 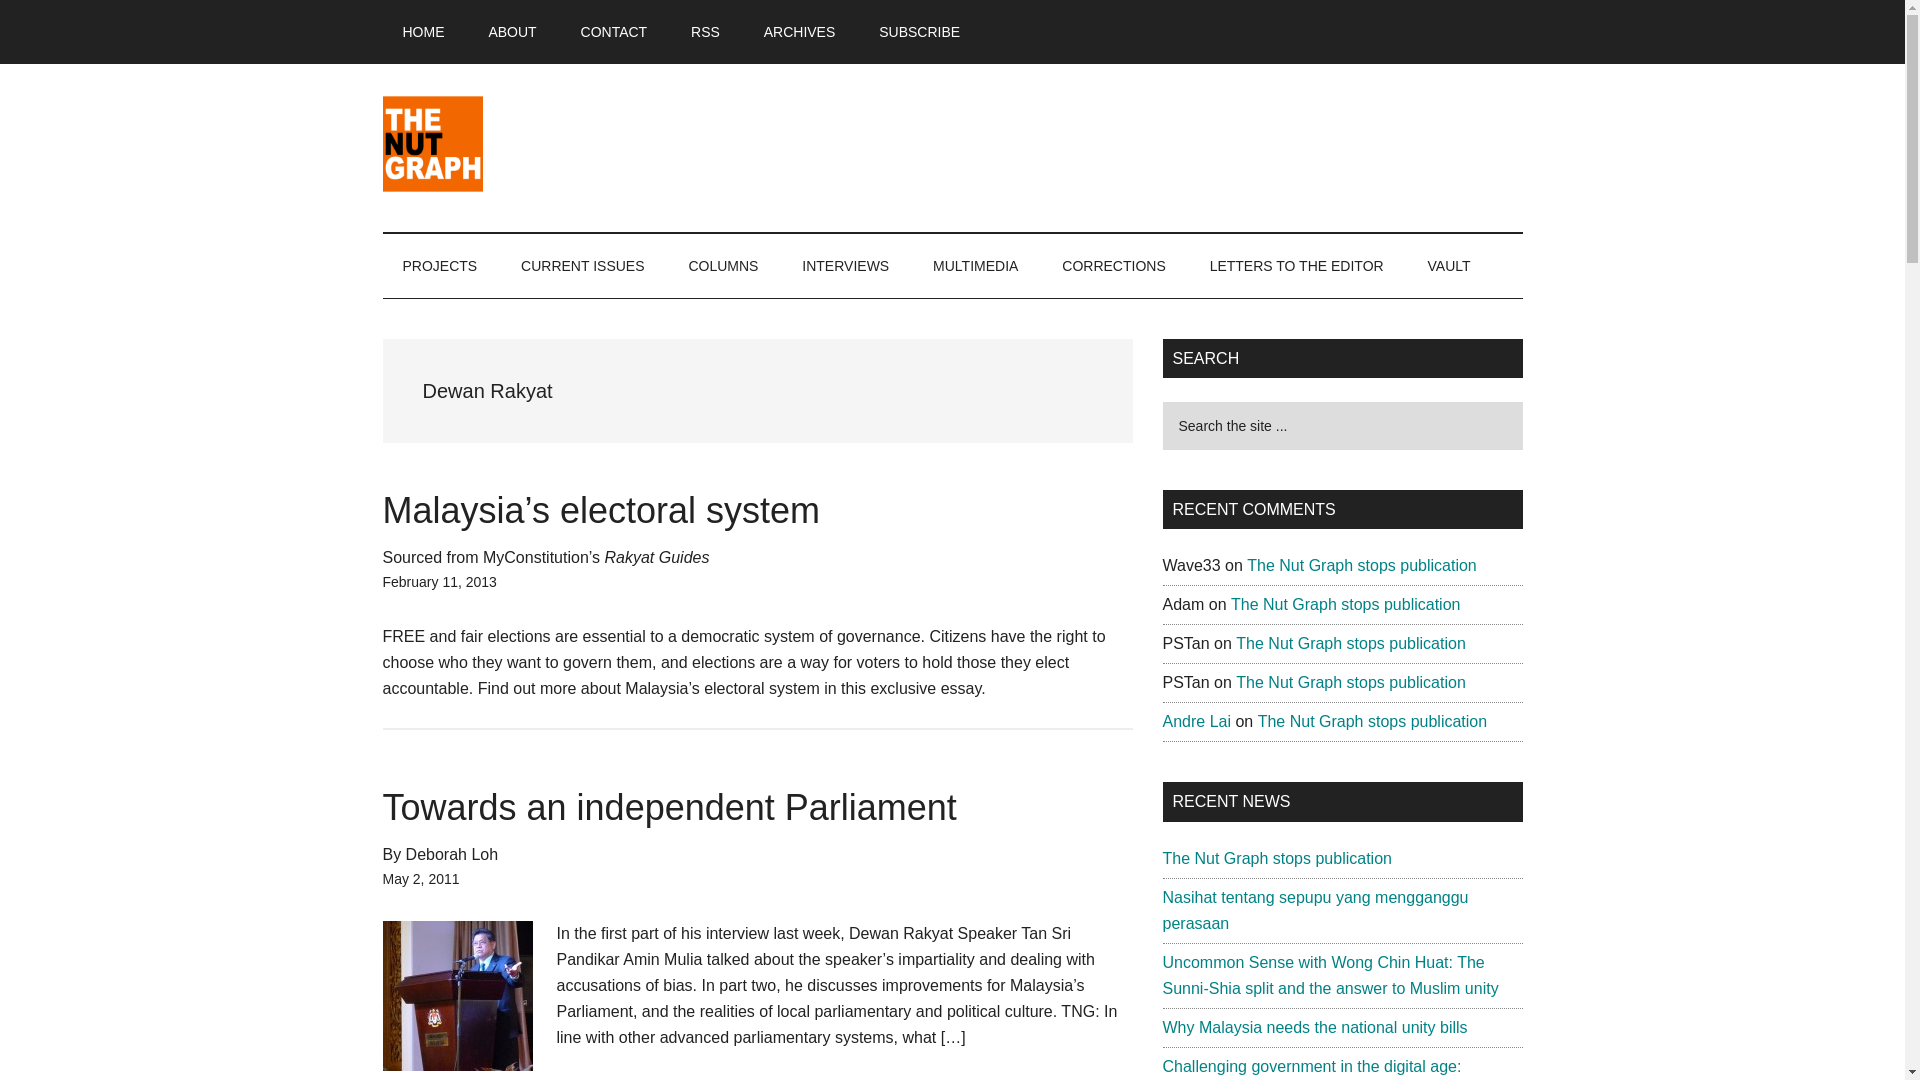 I want to click on CORRECTIONS, so click(x=1113, y=266).